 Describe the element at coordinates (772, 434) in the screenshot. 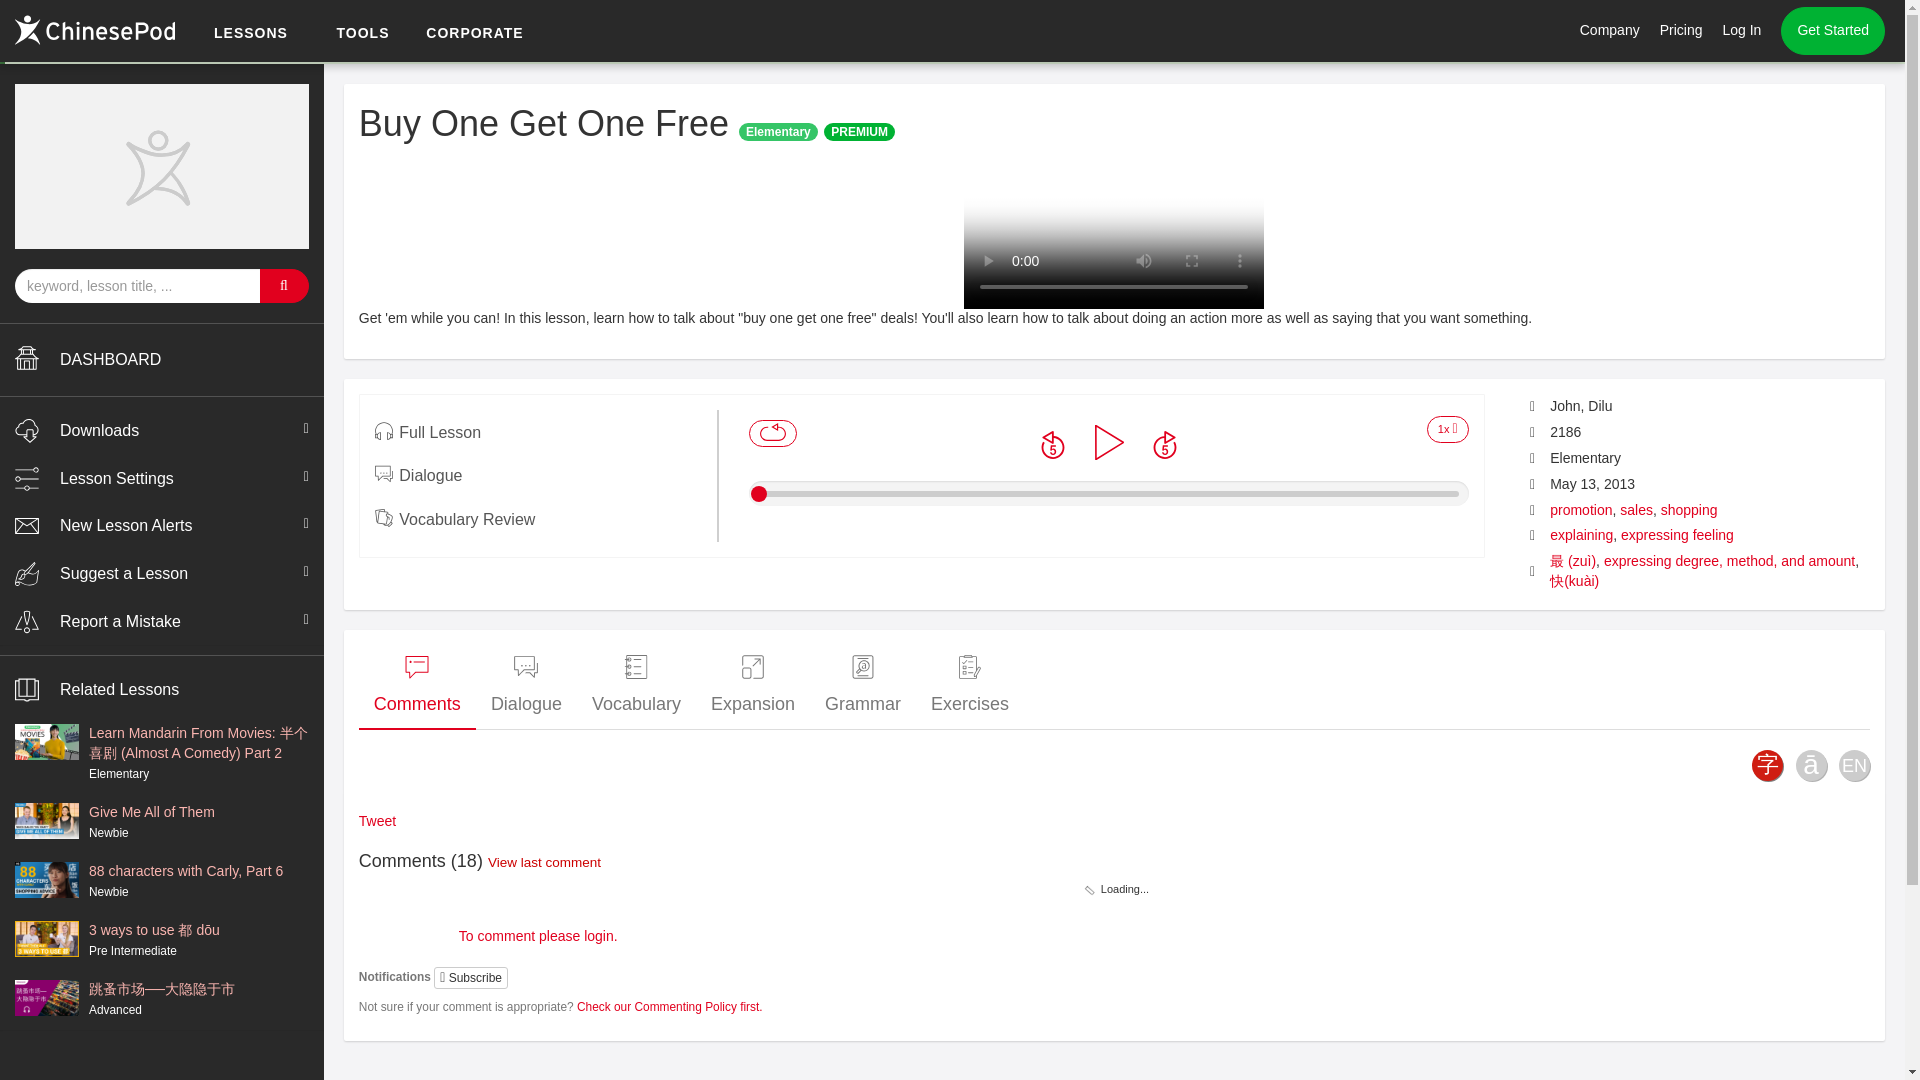

I see `Loop` at that location.